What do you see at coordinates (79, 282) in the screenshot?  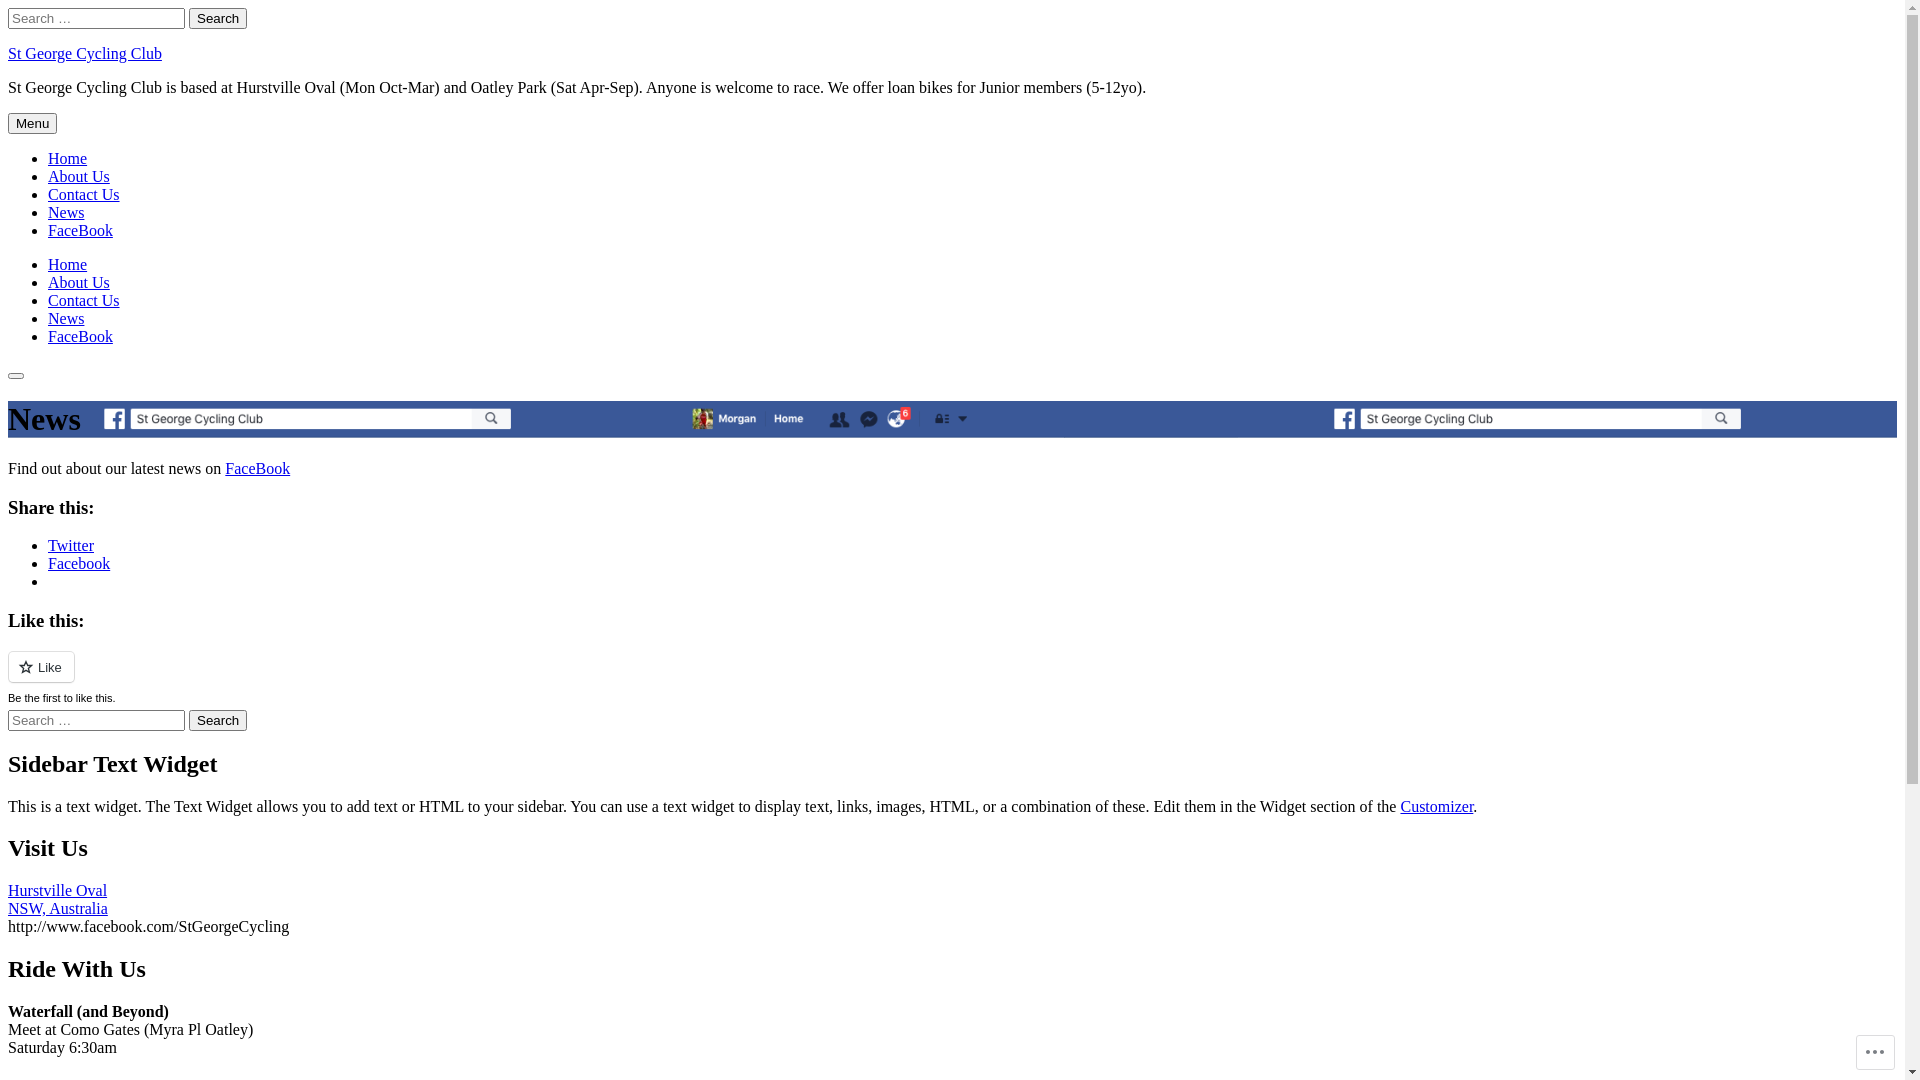 I see `About Us` at bounding box center [79, 282].